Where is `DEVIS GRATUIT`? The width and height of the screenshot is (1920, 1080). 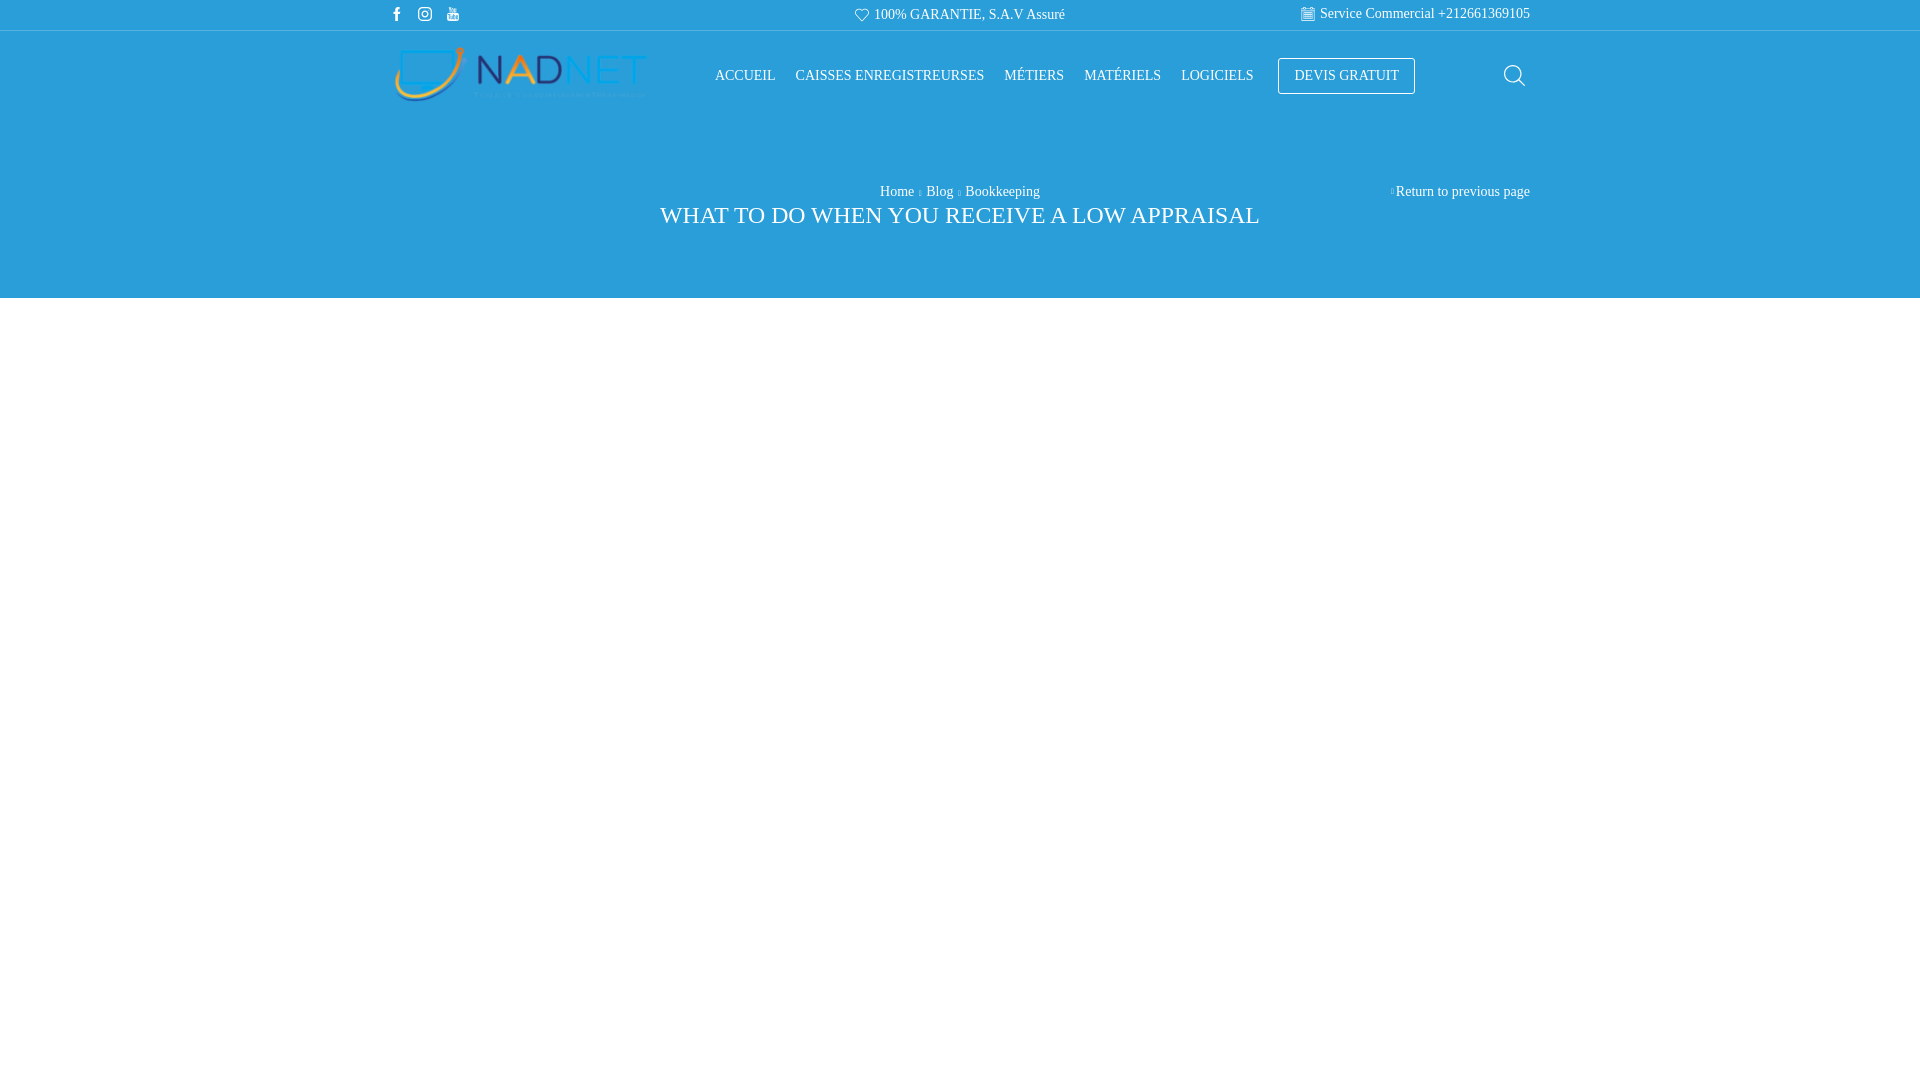
DEVIS GRATUIT is located at coordinates (1346, 76).